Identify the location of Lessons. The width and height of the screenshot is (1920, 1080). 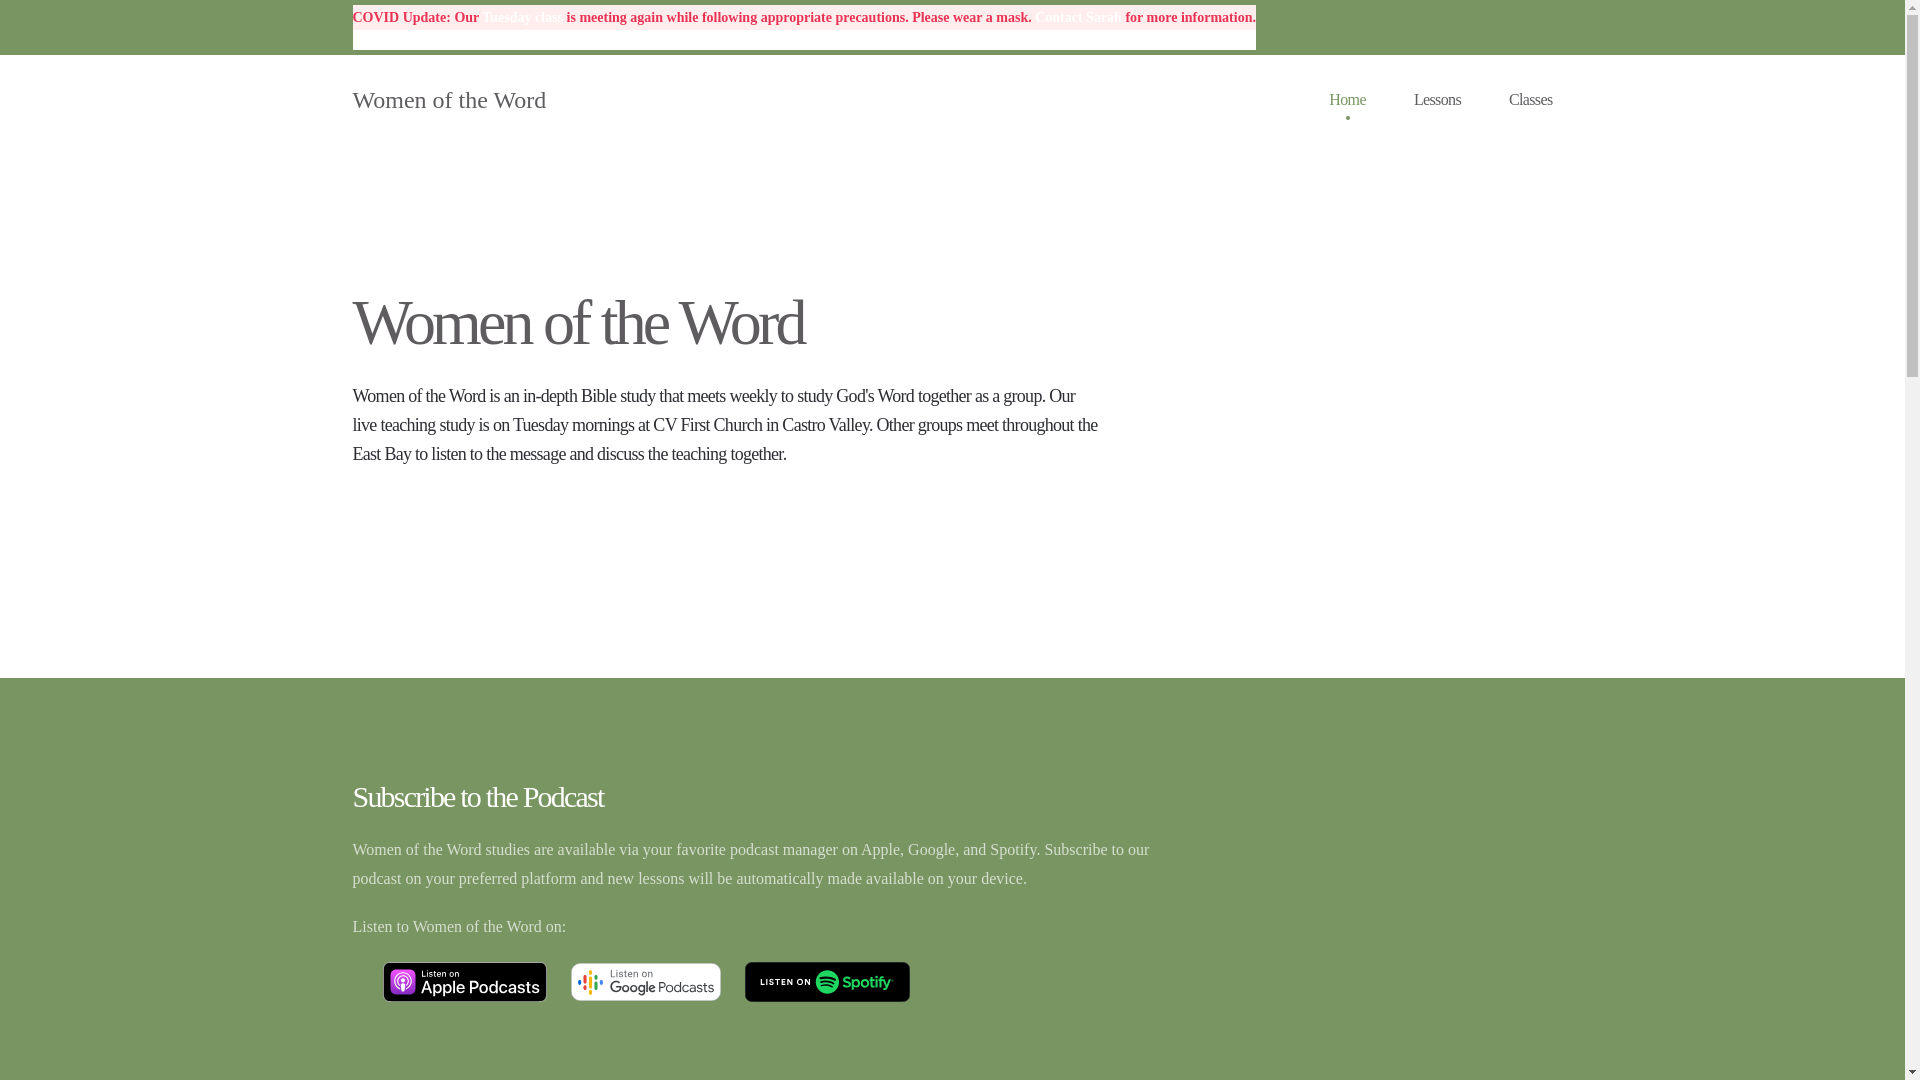
(1438, 100).